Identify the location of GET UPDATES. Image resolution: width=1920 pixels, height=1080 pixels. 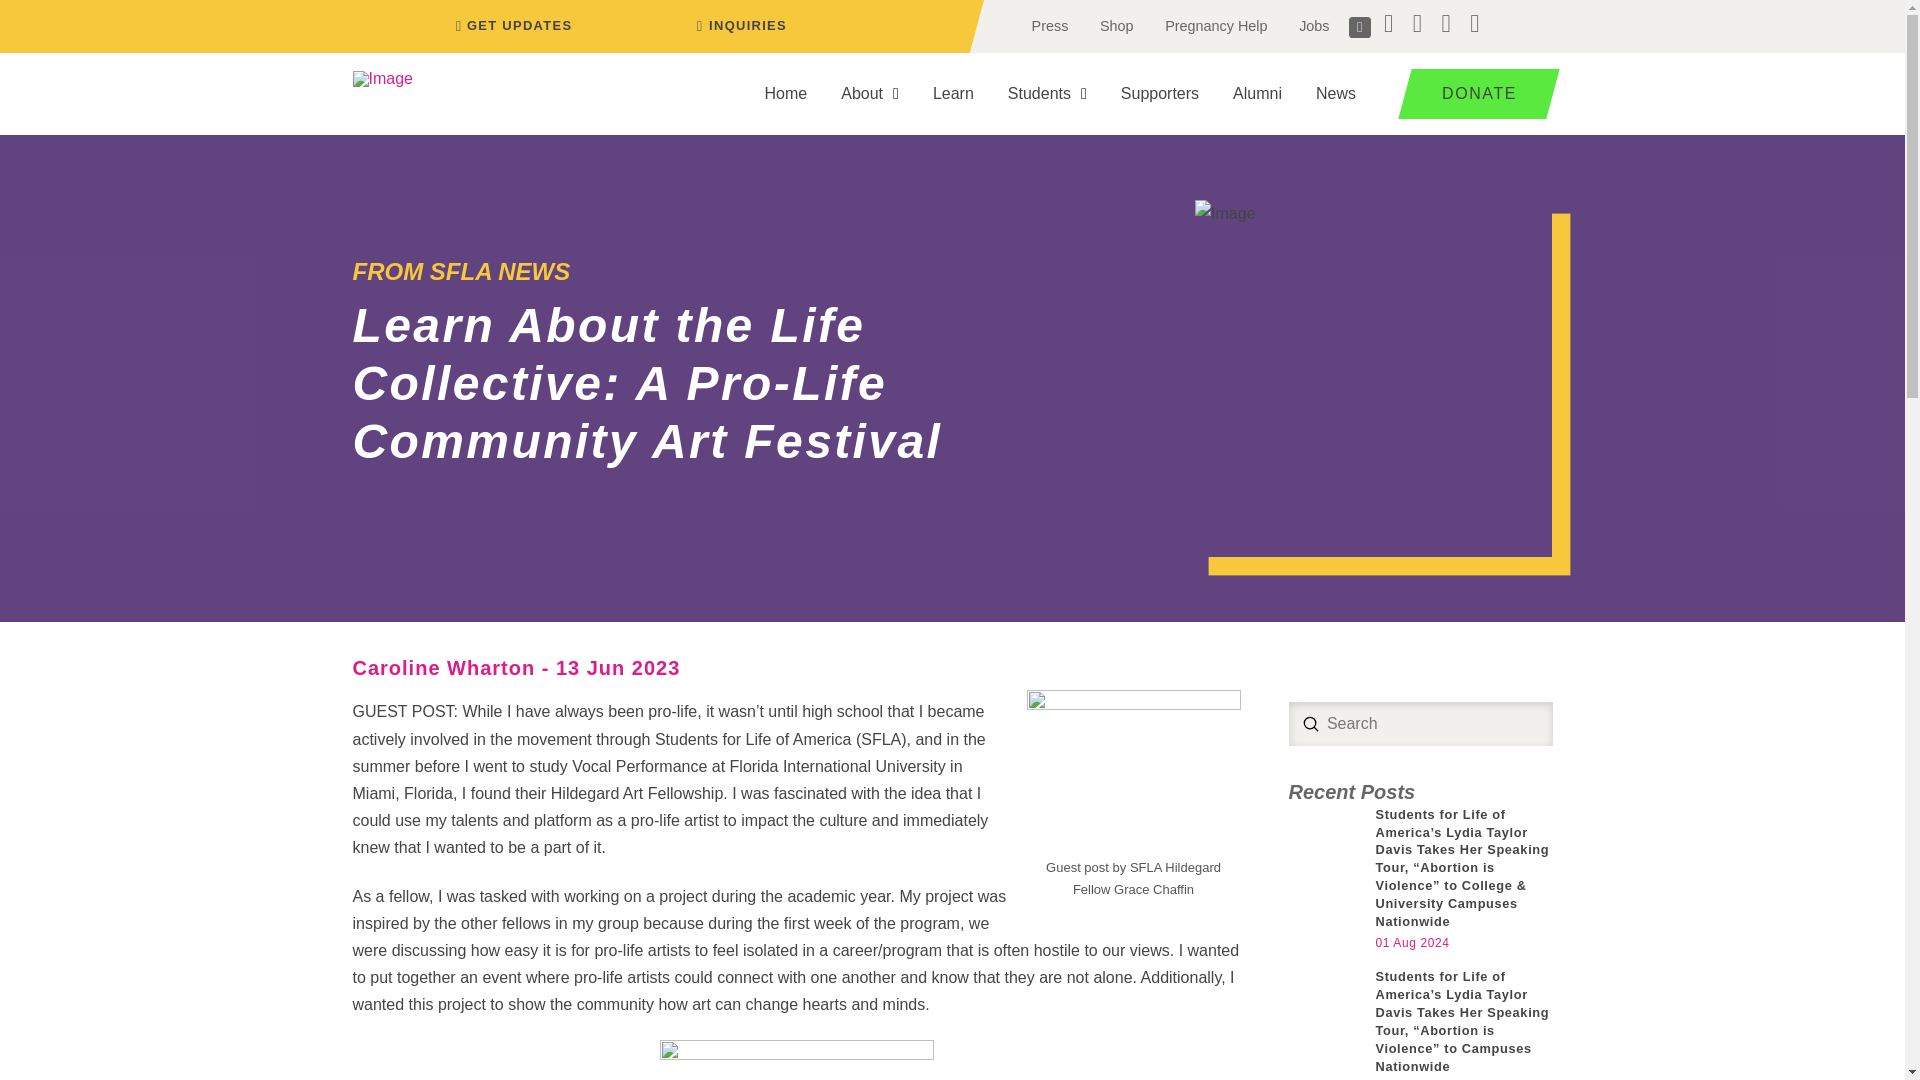
(510, 26).